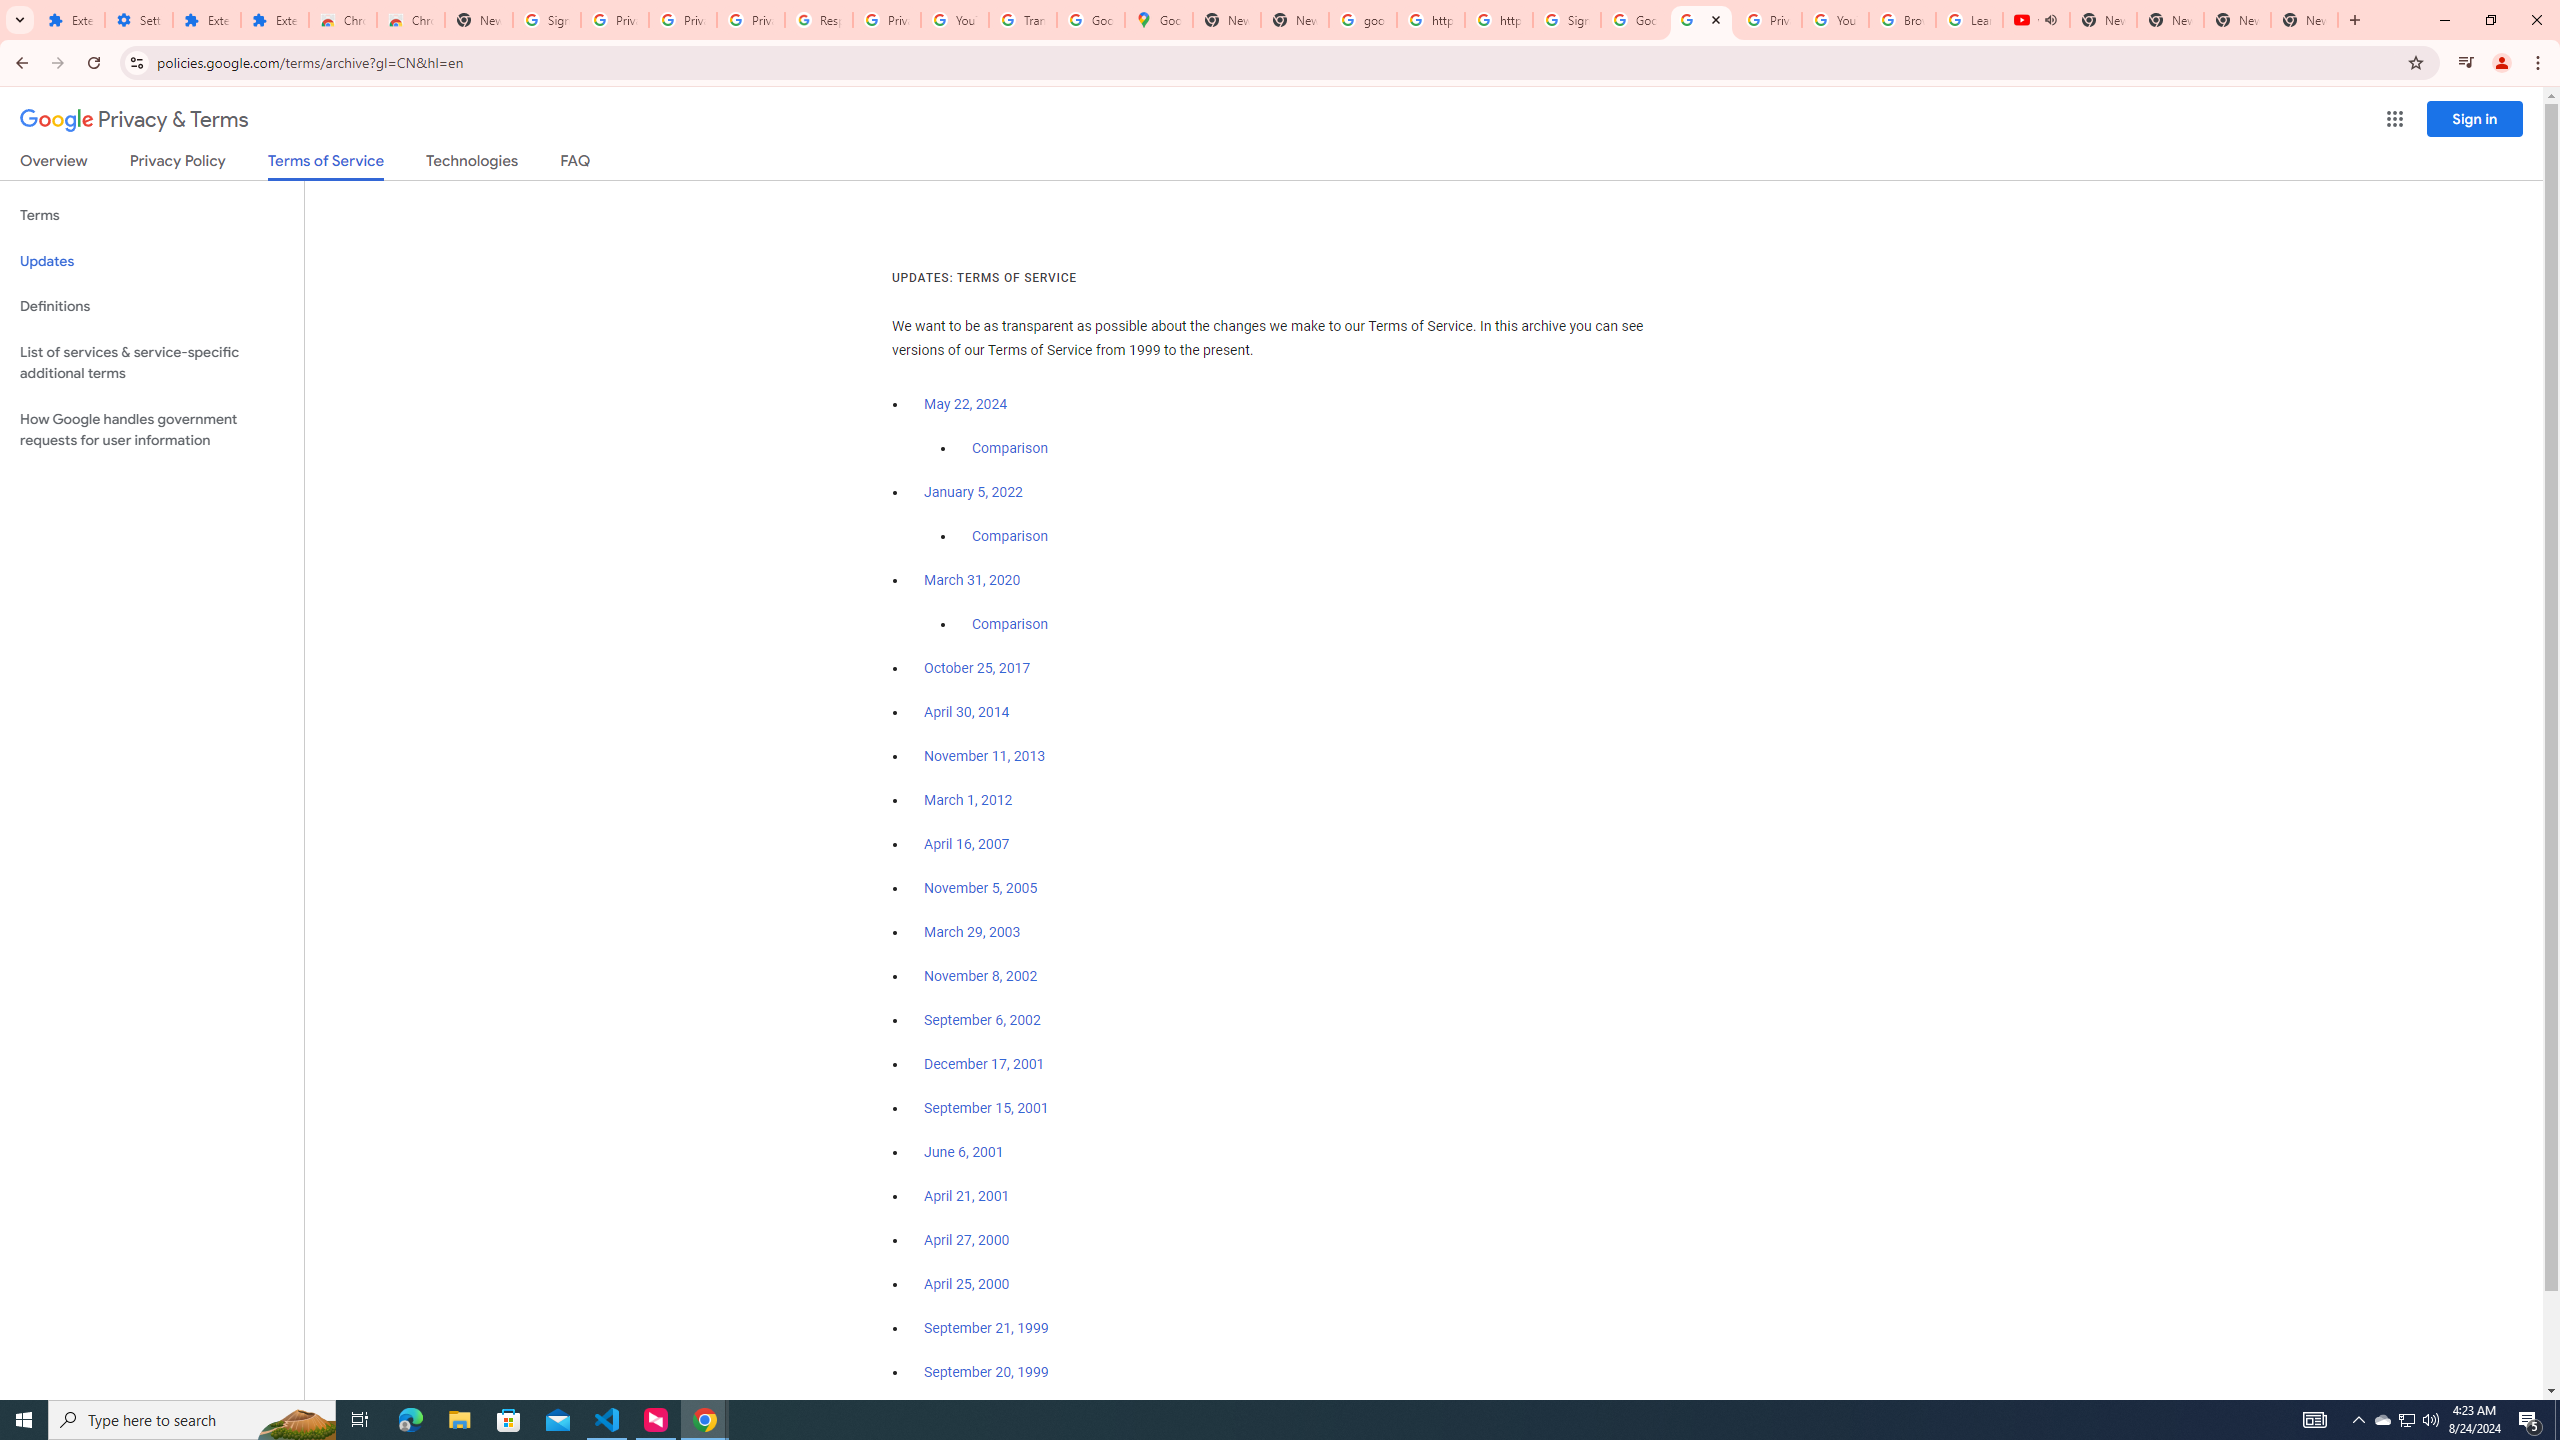  I want to click on https://scholar.google.com/, so click(1498, 20).